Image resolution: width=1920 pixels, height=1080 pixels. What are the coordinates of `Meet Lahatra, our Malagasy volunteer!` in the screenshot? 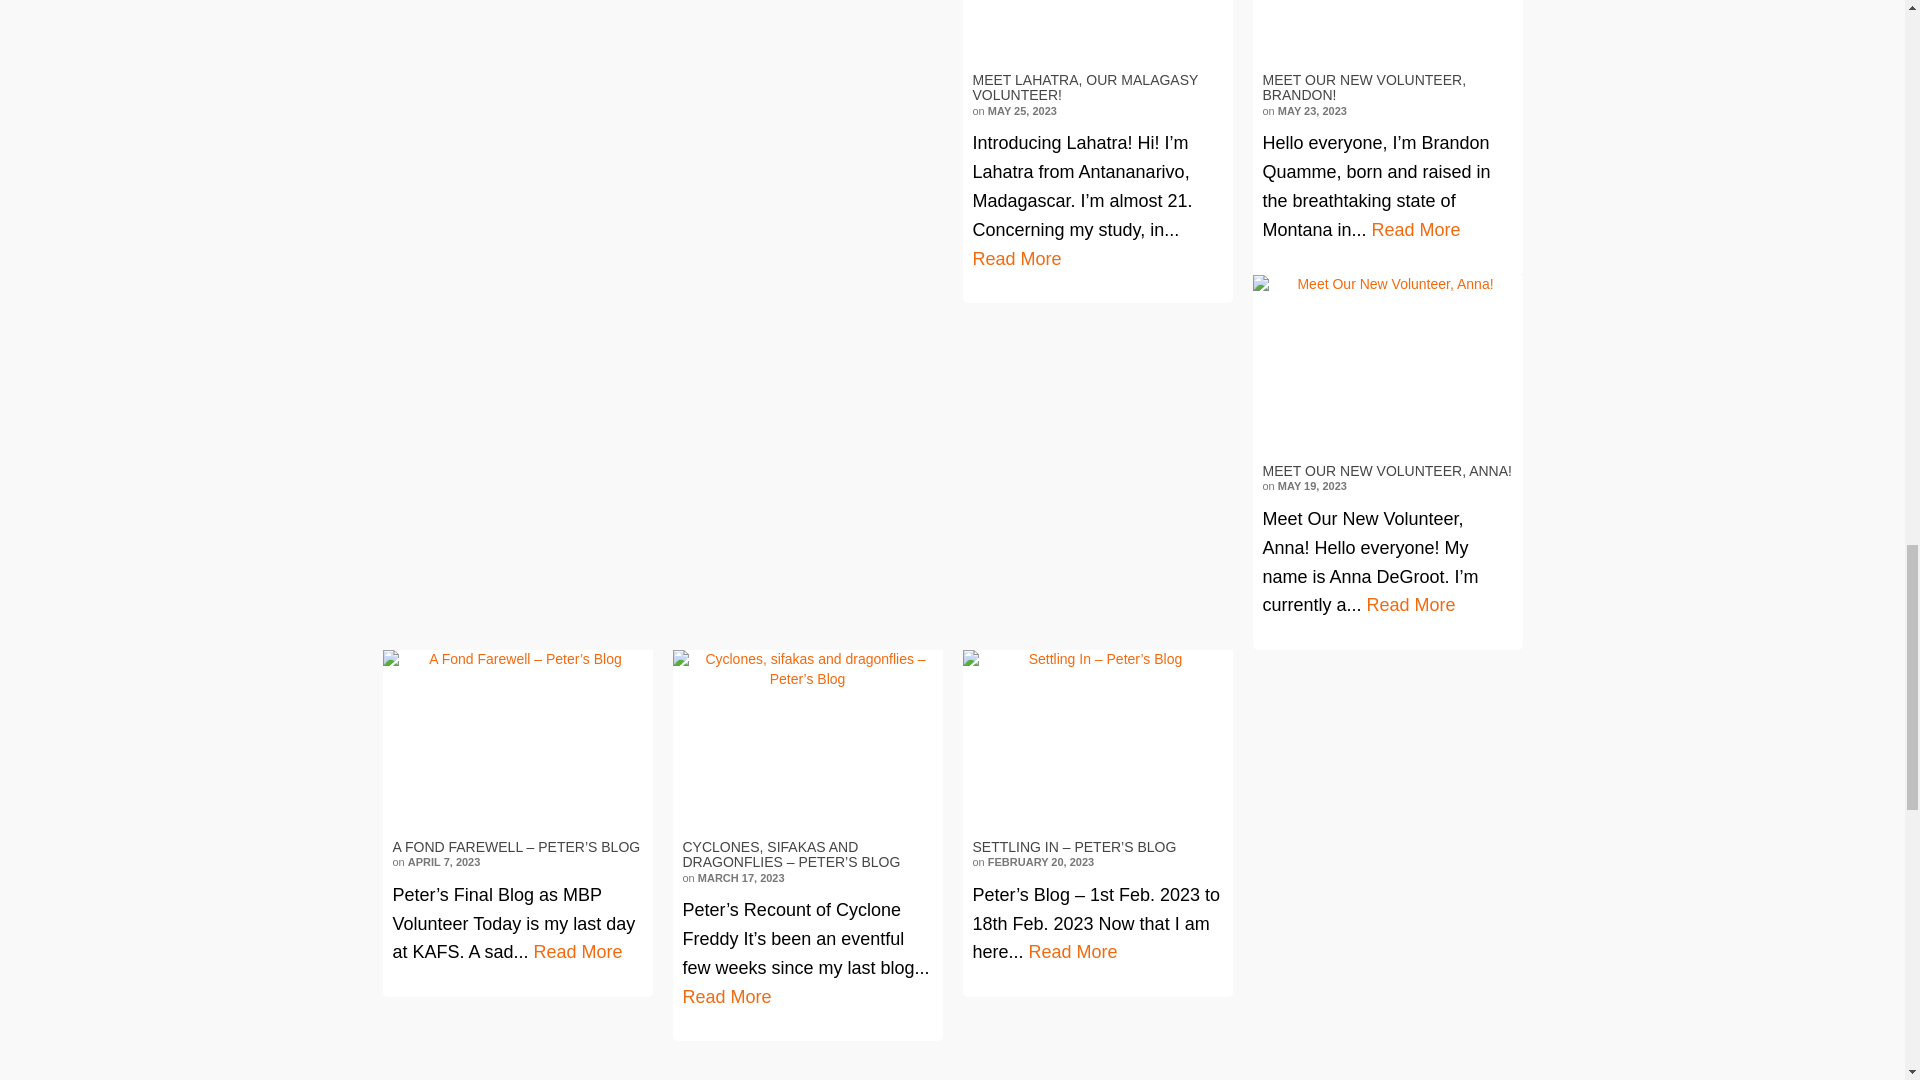 It's located at (1096, 30).